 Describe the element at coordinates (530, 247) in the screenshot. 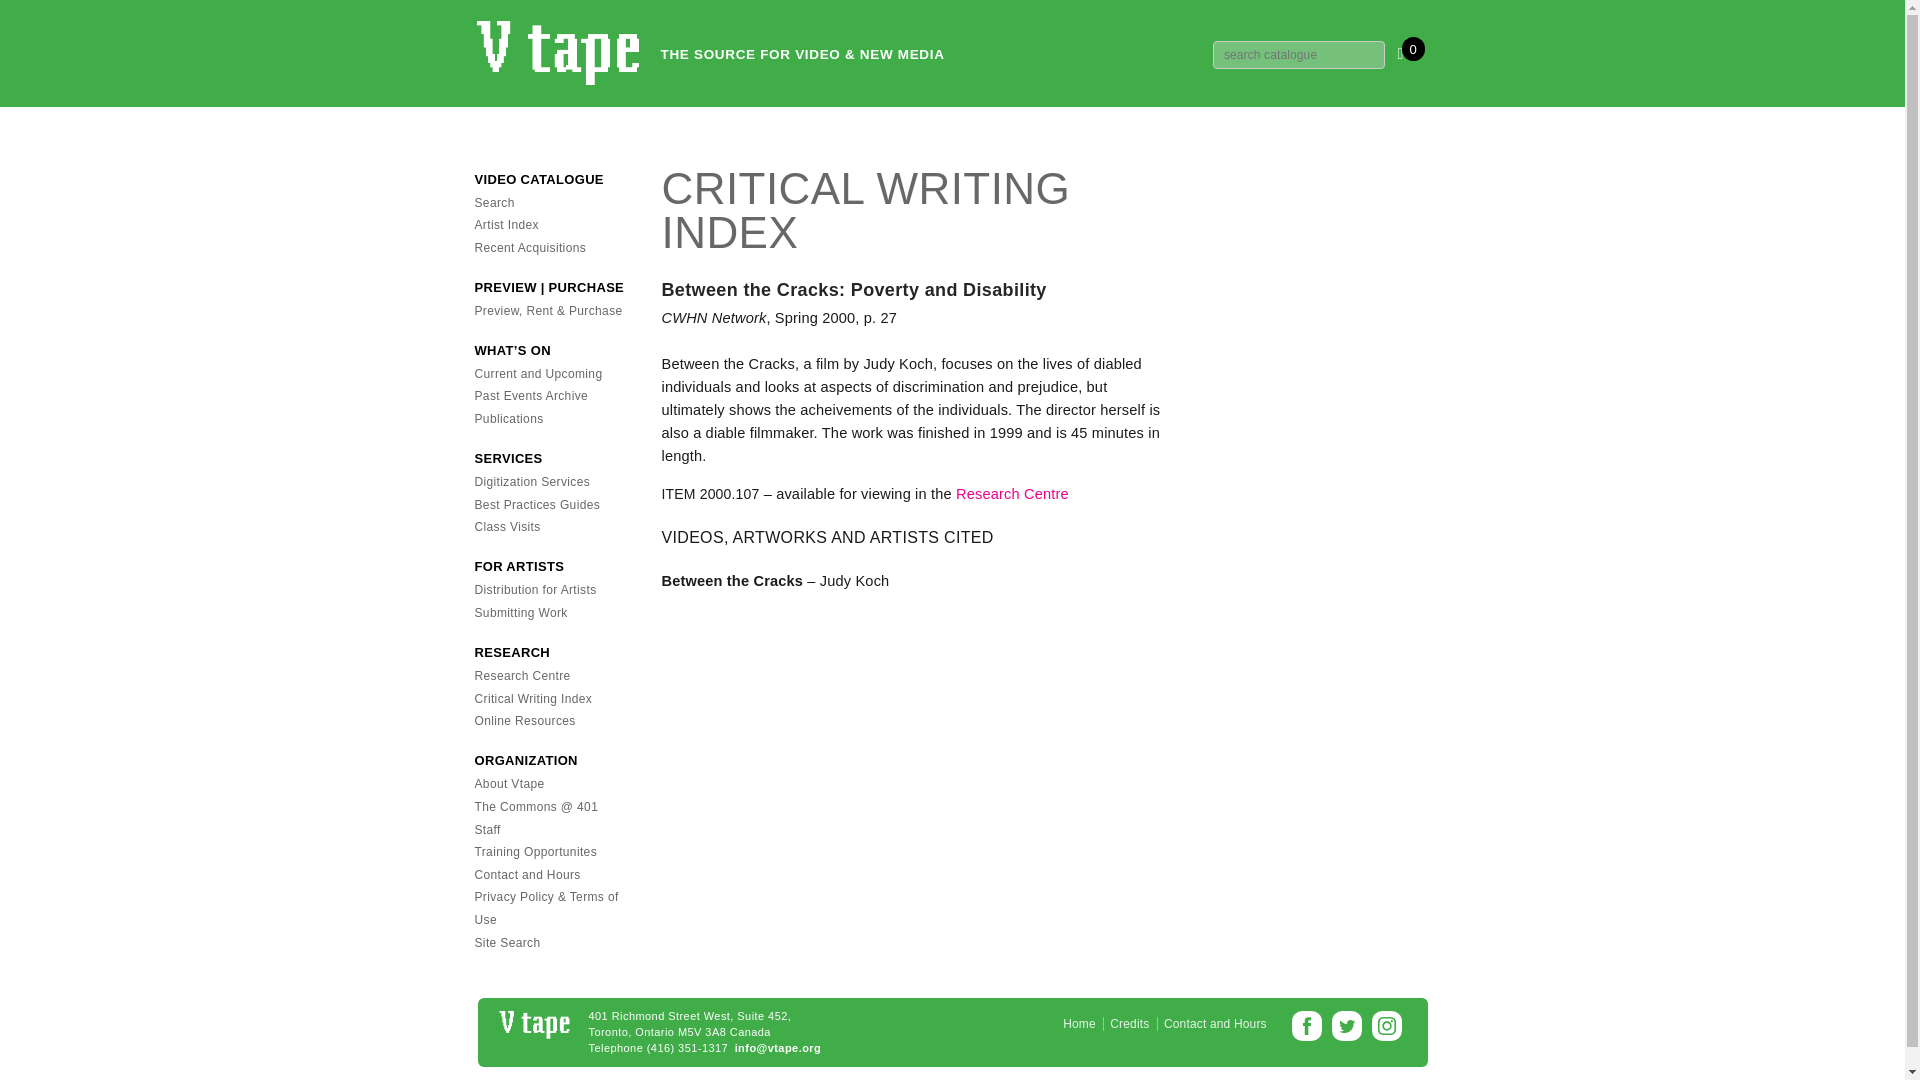

I see `Recent Acquisitions` at that location.